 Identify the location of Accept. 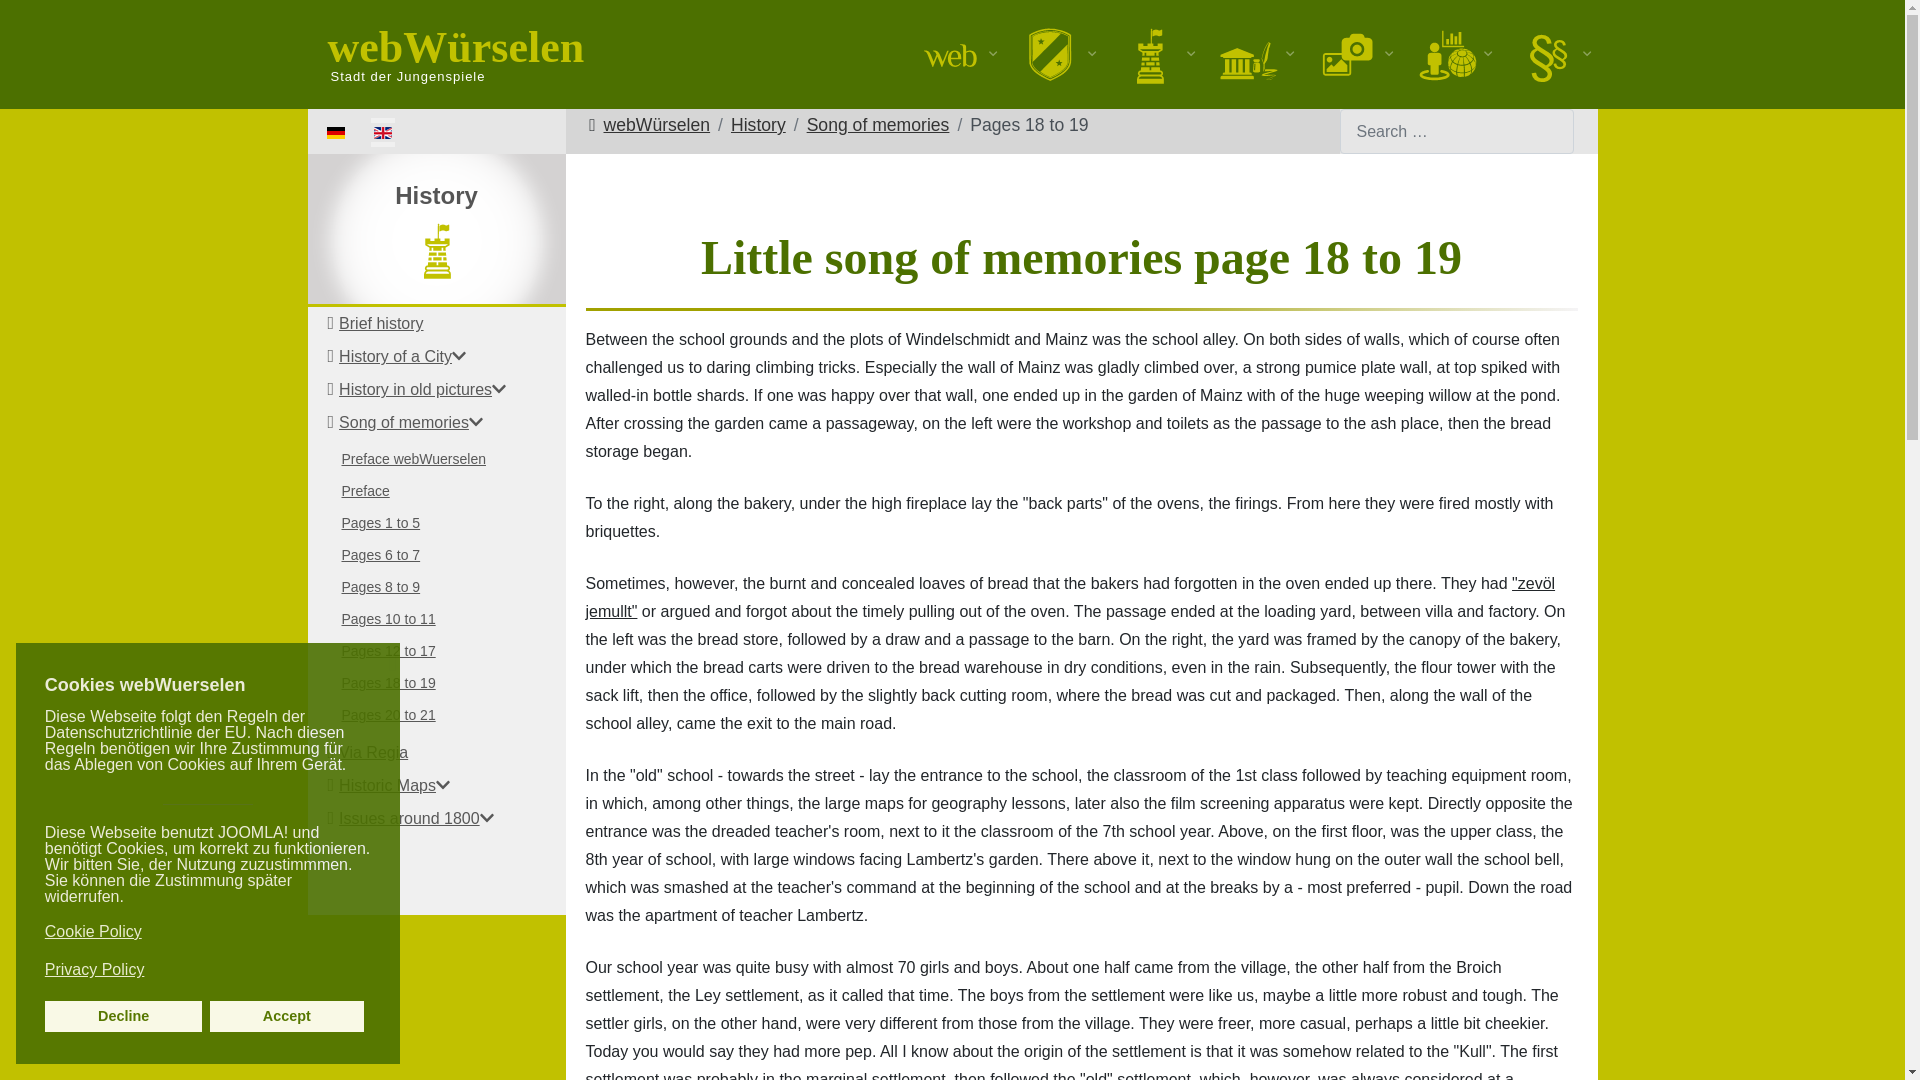
(286, 1016).